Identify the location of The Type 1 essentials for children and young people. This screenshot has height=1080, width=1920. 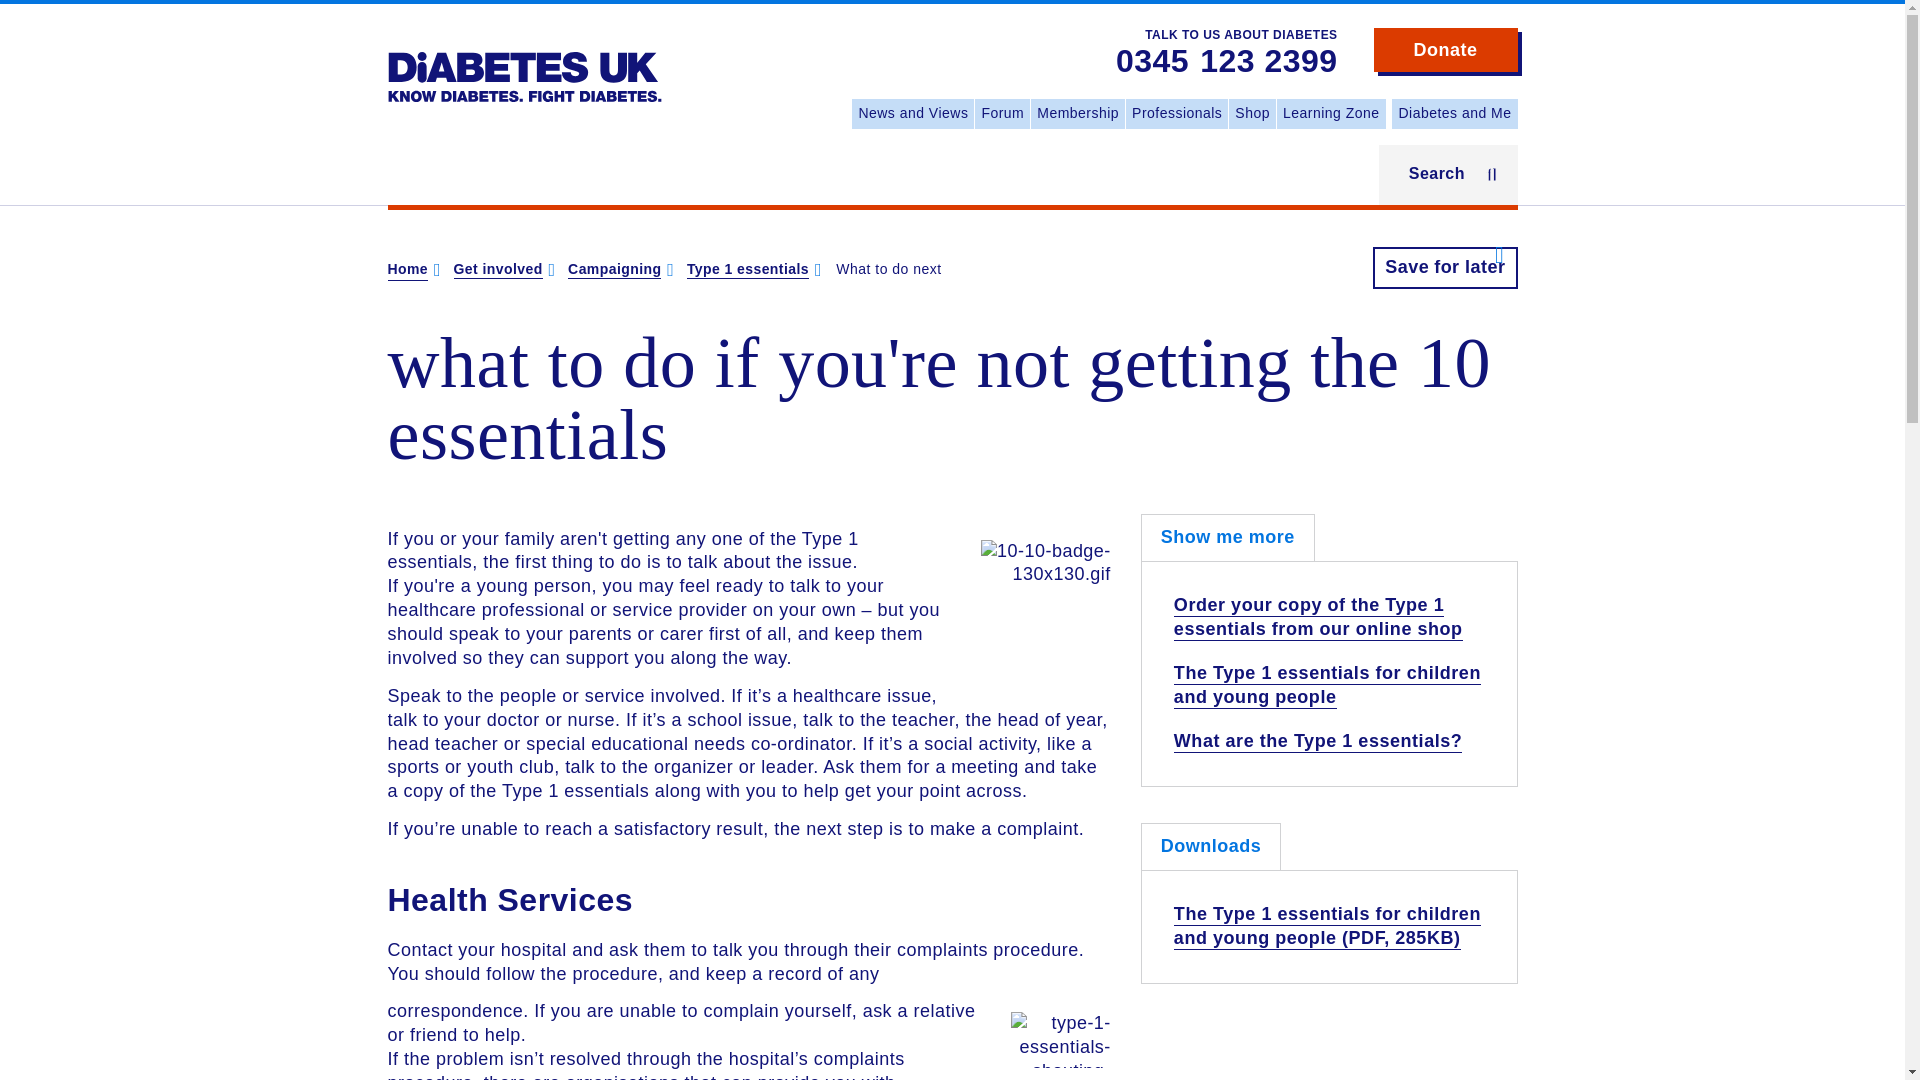
(1326, 686).